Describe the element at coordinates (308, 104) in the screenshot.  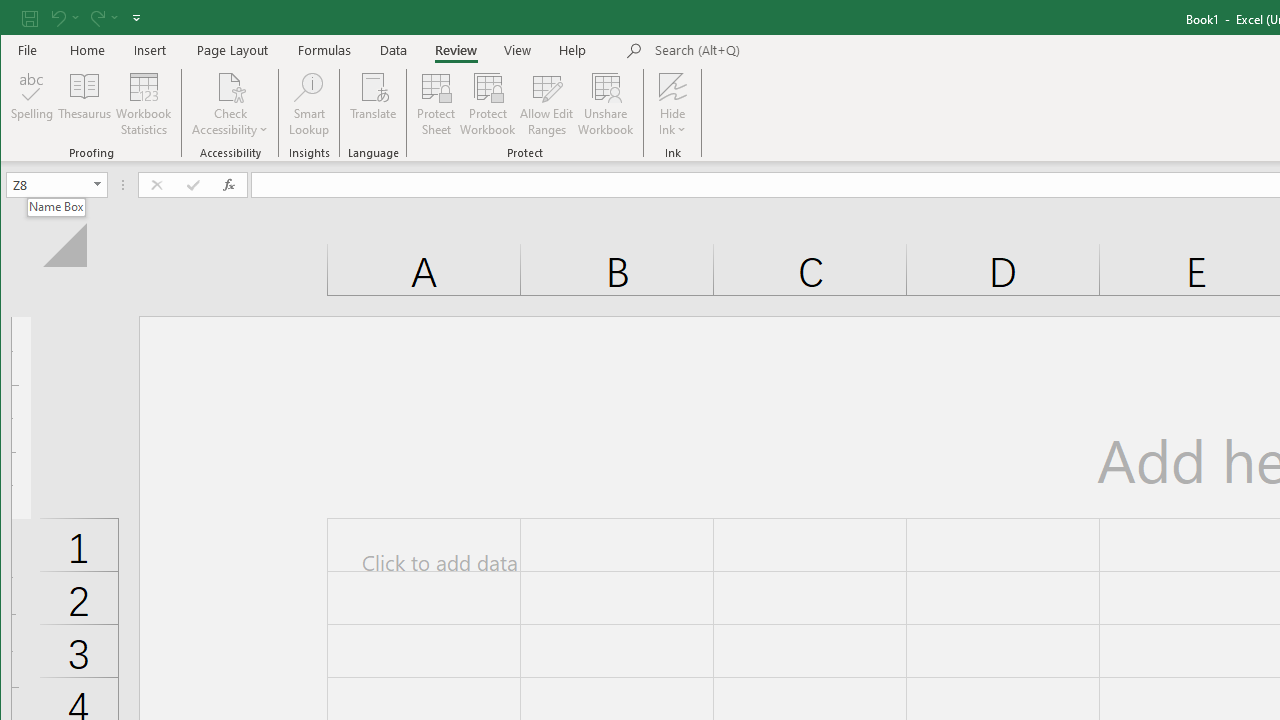
I see `Smart Lookup` at that location.